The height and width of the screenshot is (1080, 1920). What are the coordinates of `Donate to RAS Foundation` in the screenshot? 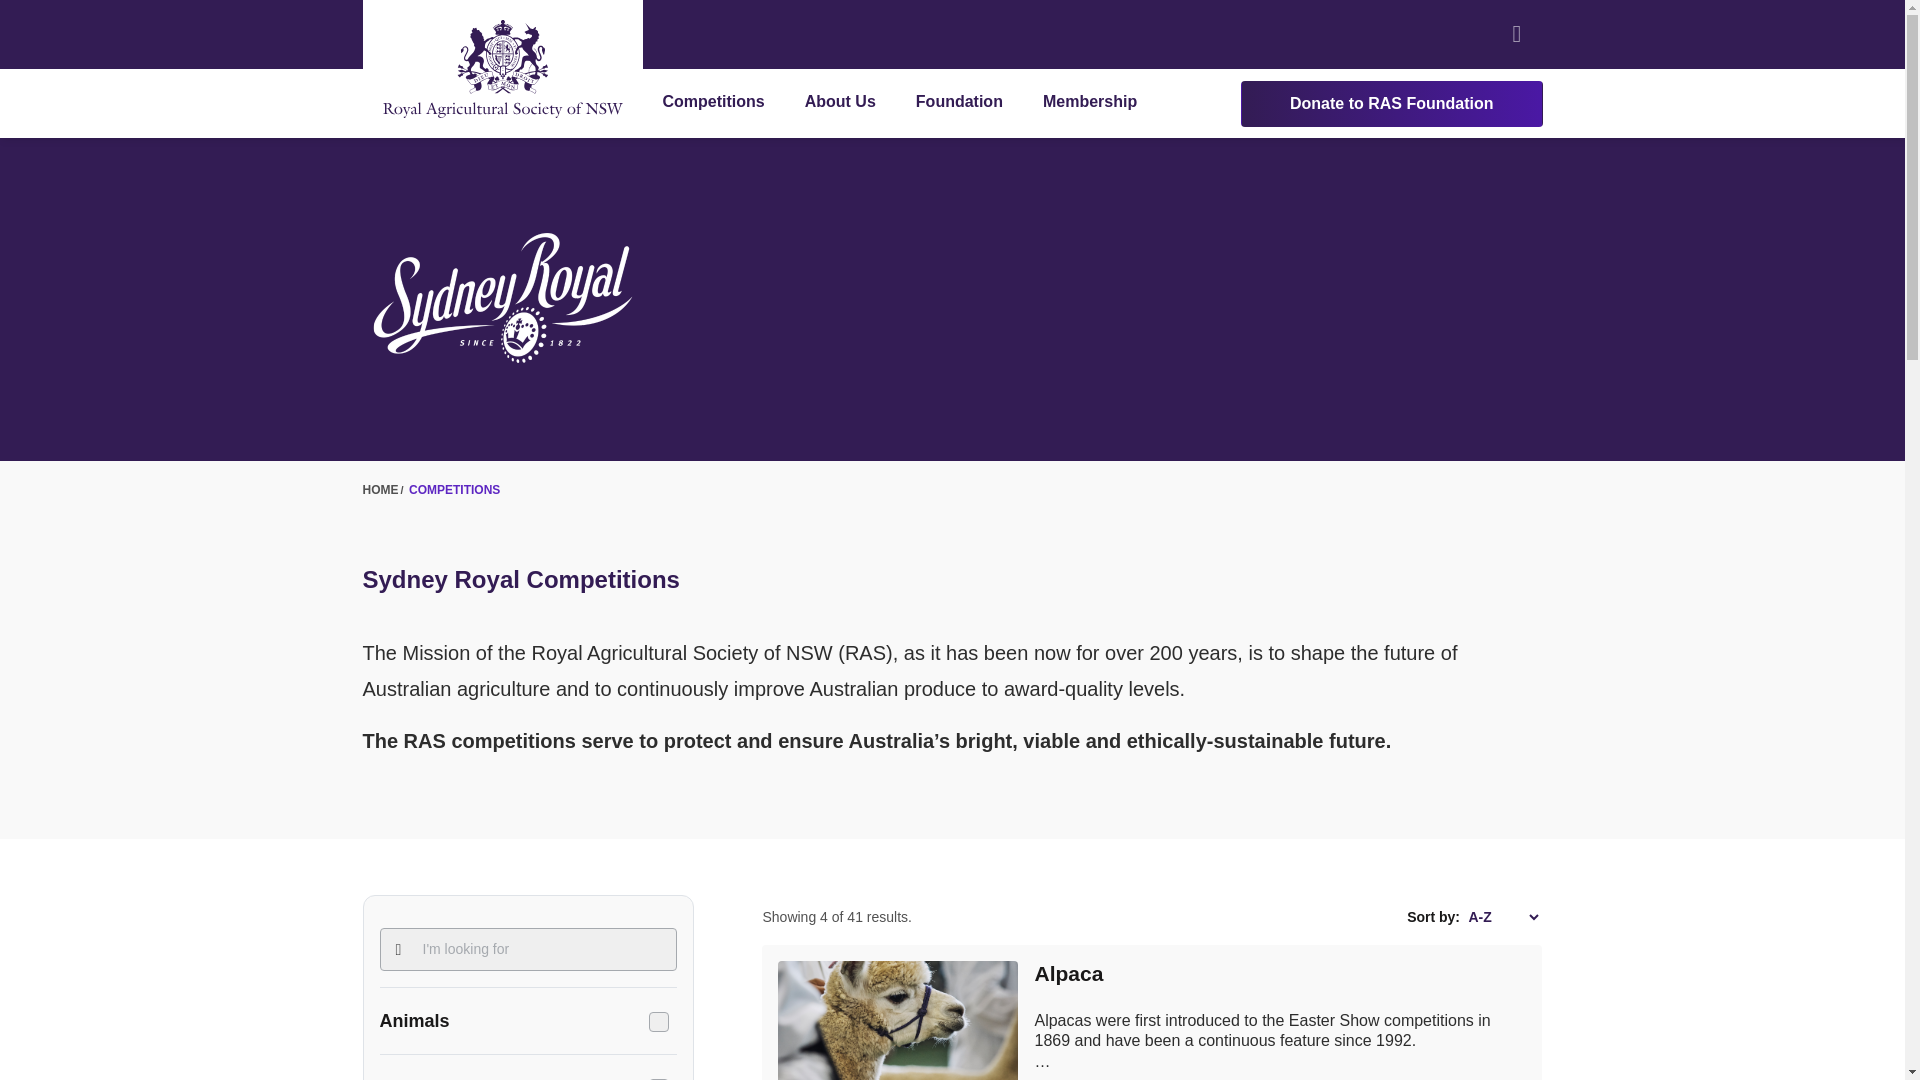 It's located at (1392, 102).